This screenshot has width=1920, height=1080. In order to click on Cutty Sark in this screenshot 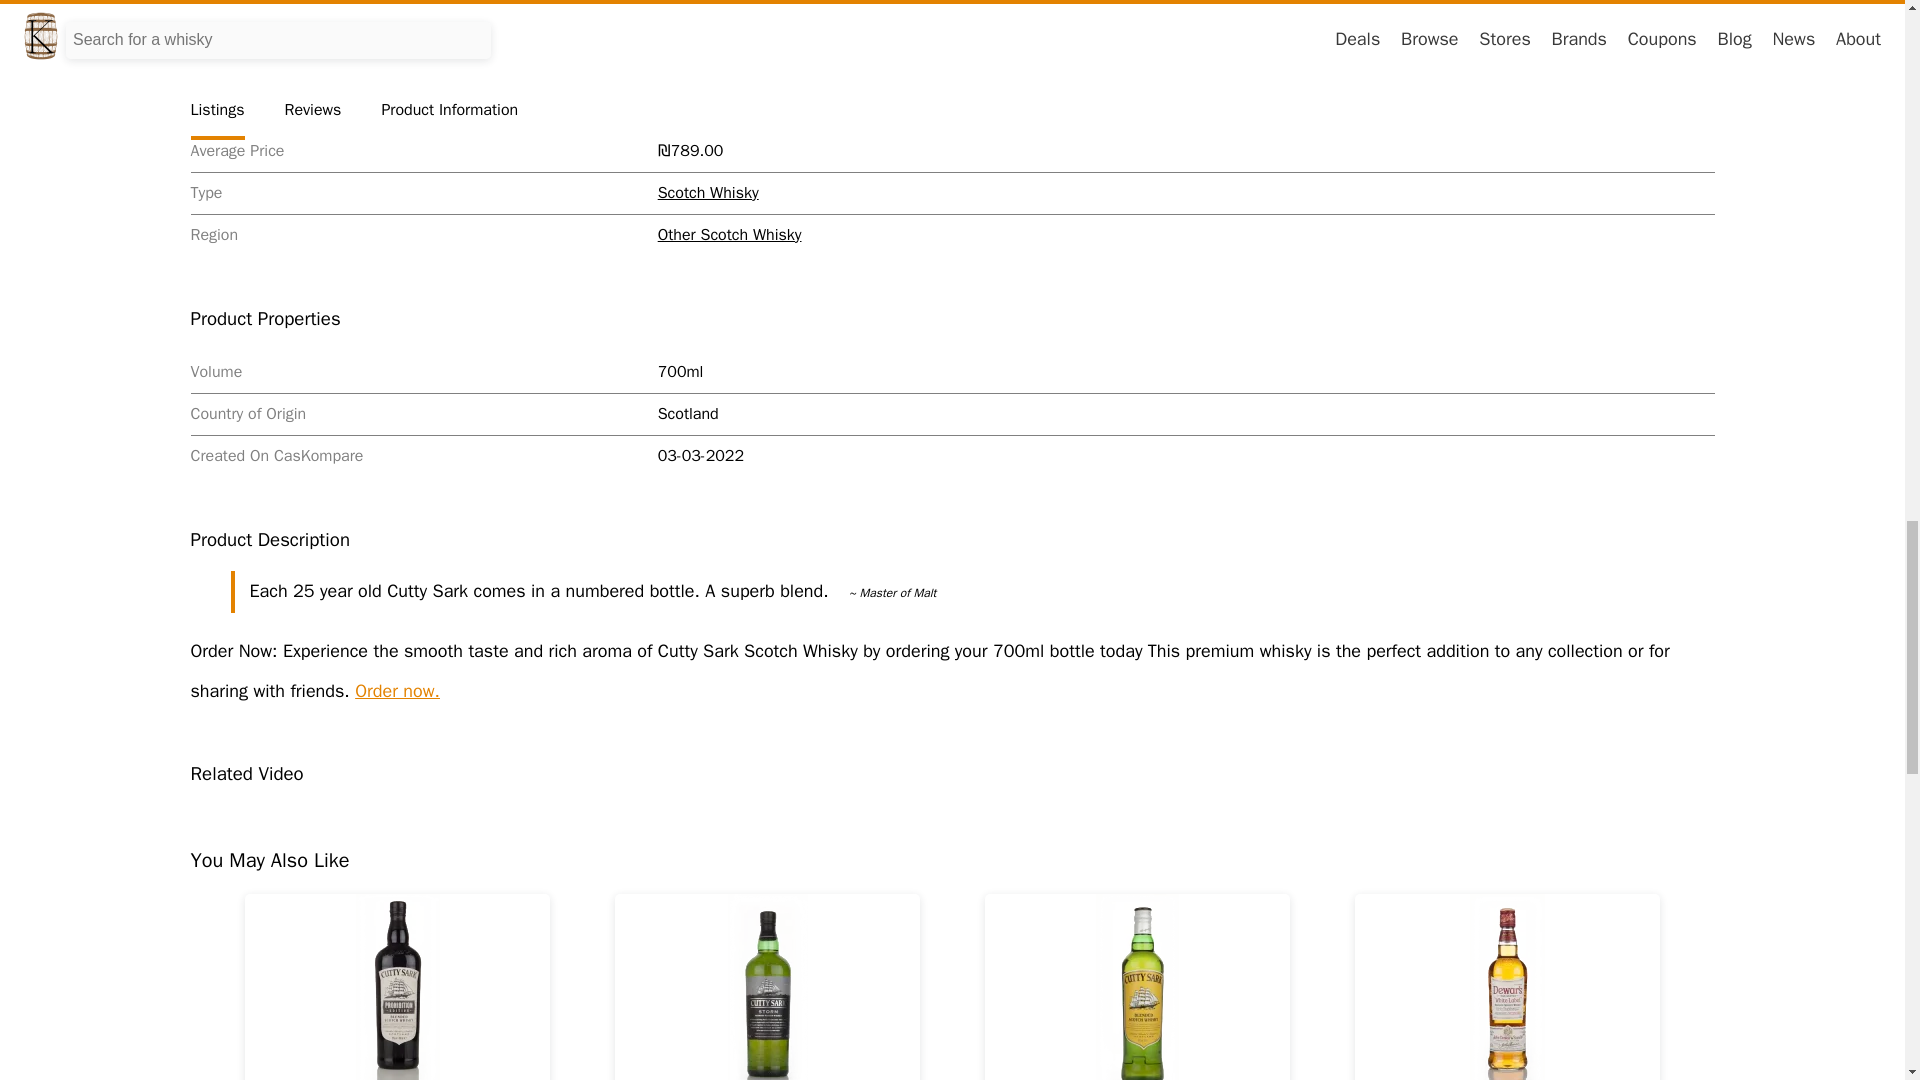, I will do `click(694, 108)`.